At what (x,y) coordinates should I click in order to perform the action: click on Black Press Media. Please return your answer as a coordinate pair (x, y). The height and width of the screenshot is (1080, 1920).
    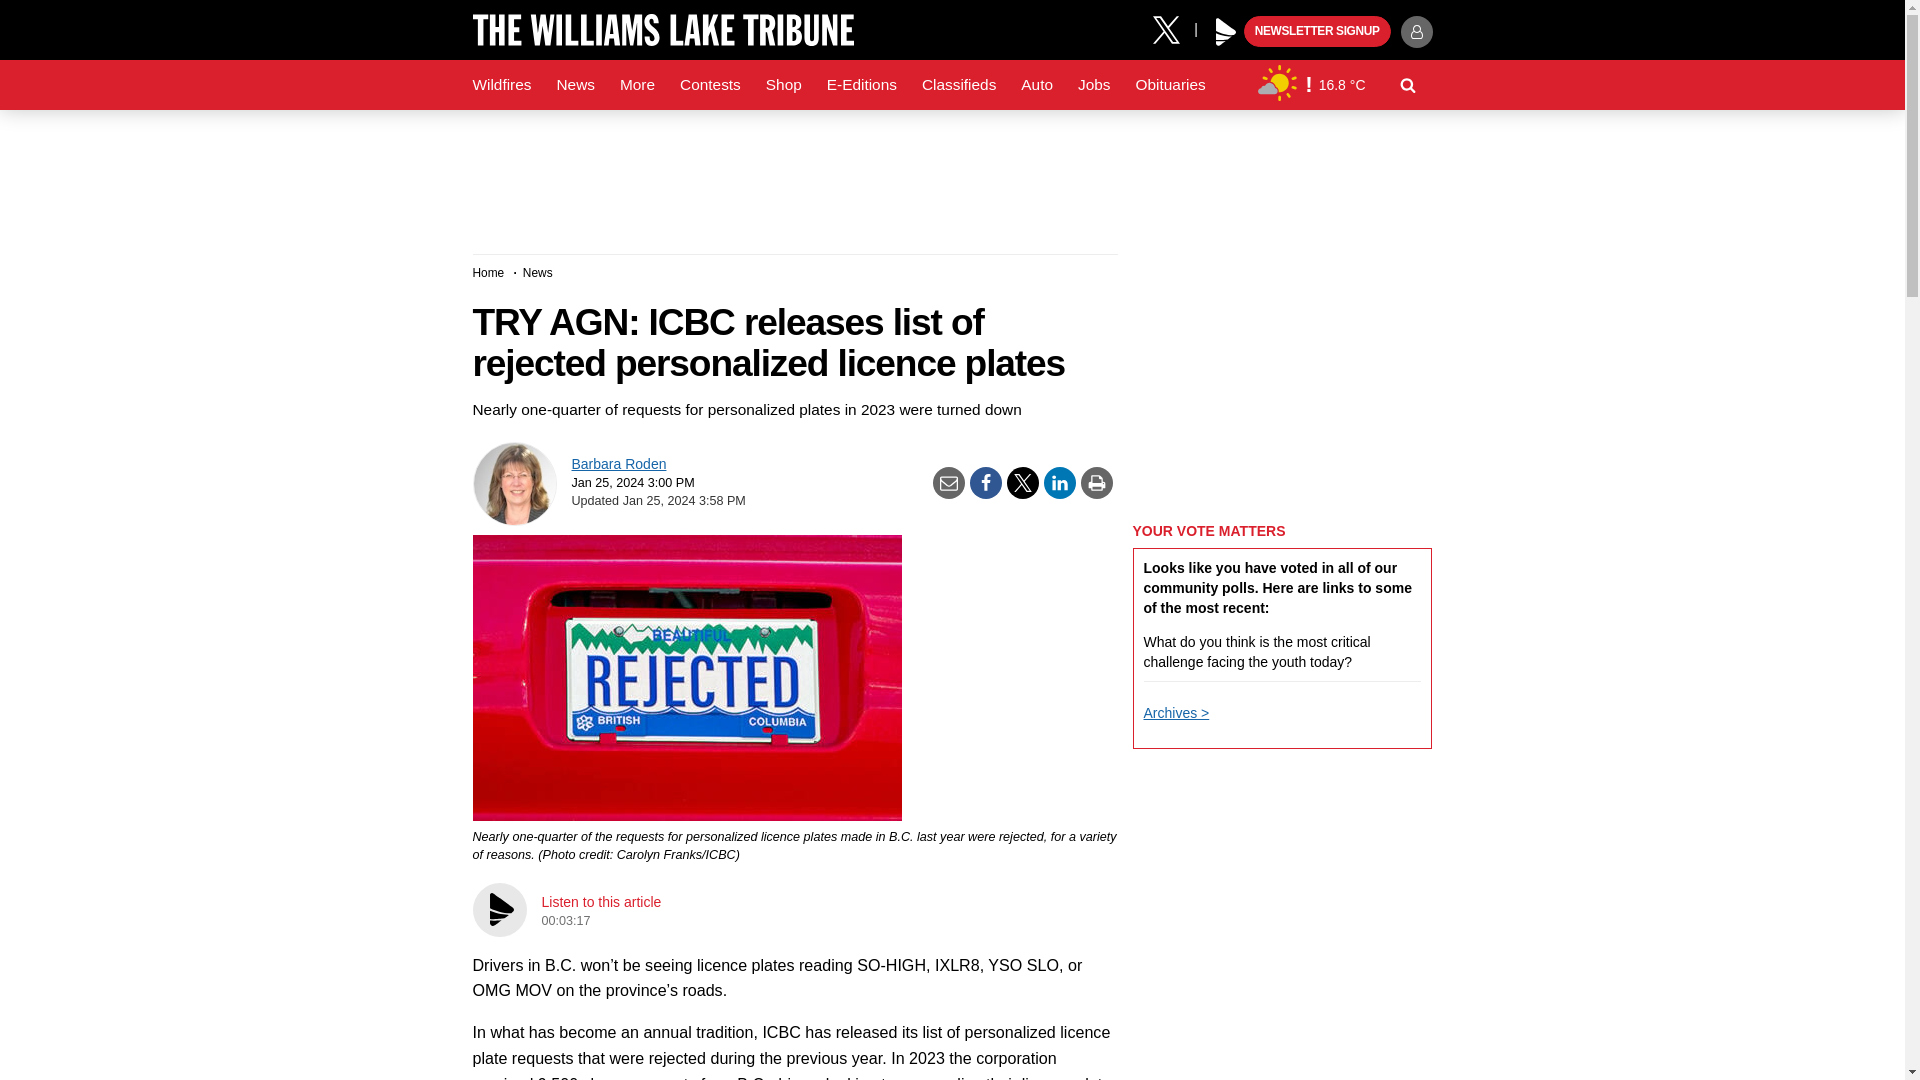
    Looking at the image, I should click on (1226, 32).